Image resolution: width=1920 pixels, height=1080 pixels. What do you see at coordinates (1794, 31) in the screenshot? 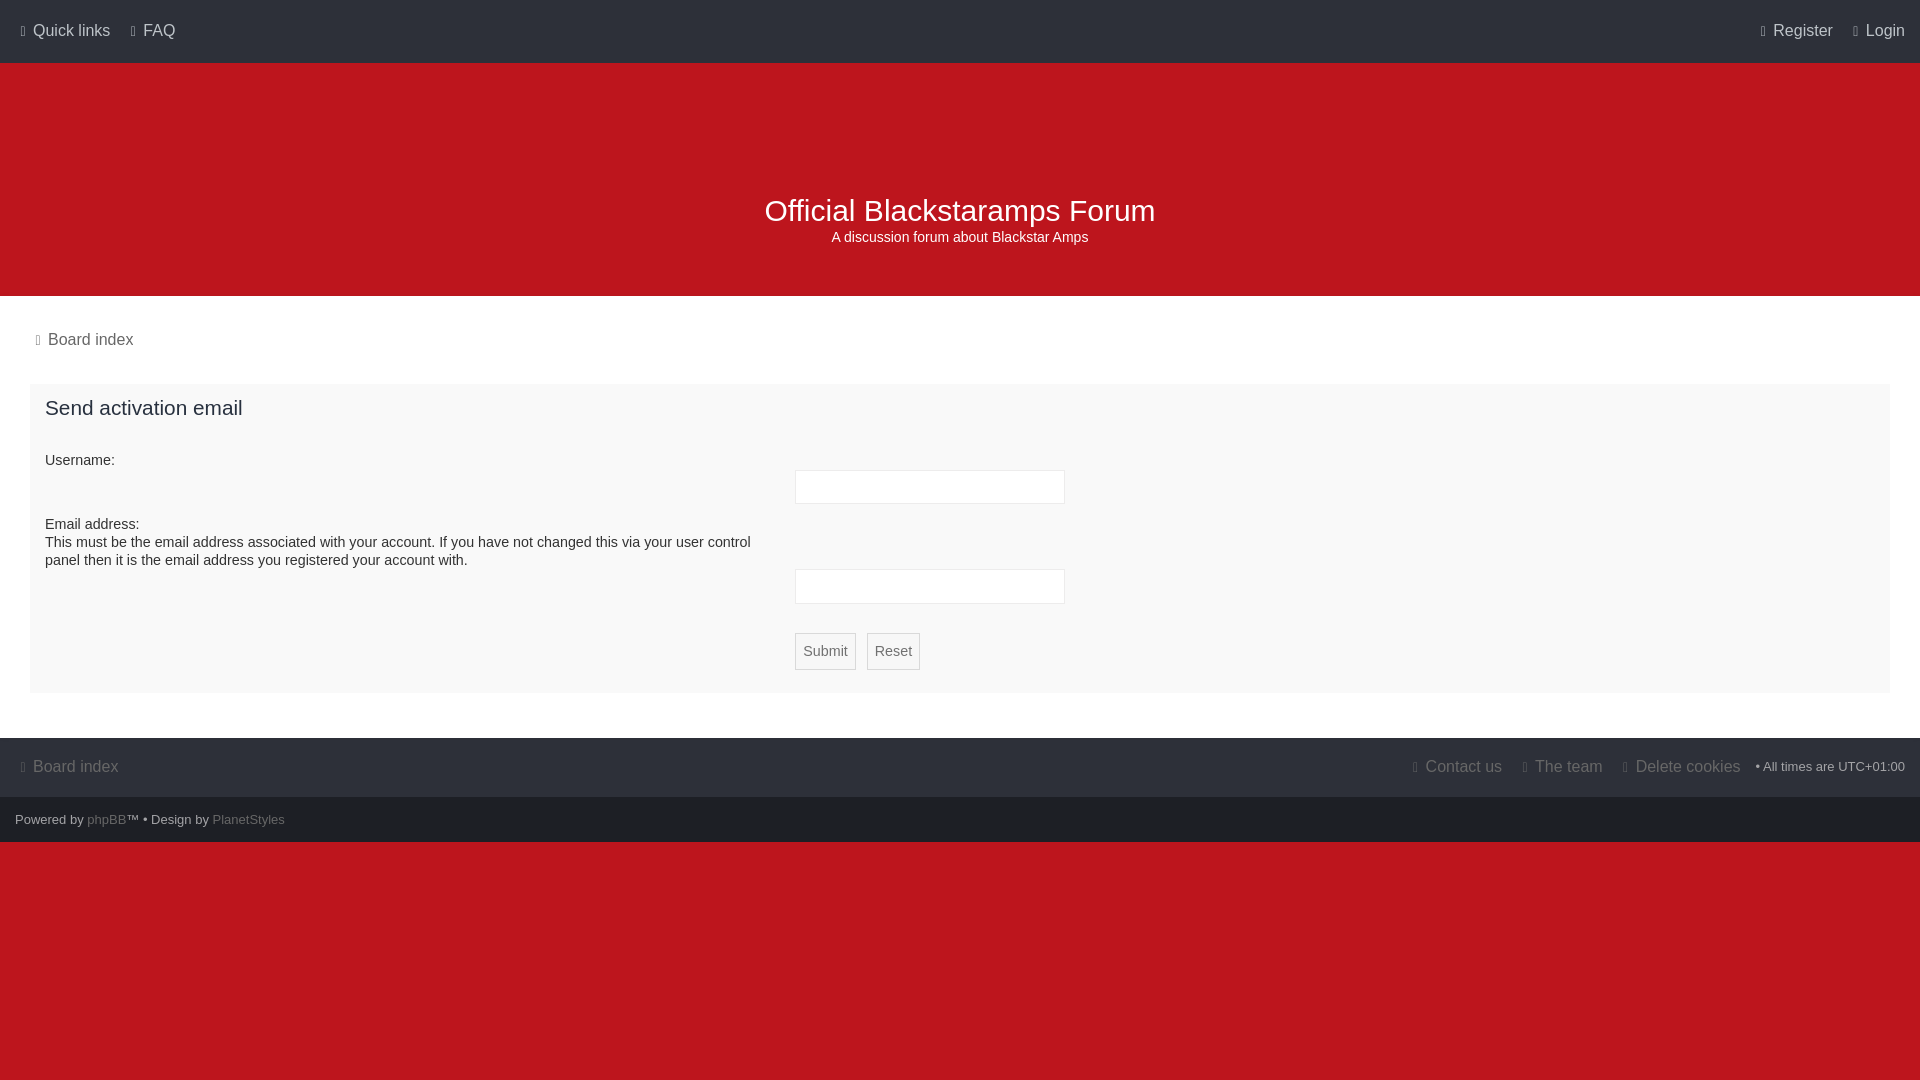
I see `Register` at bounding box center [1794, 31].